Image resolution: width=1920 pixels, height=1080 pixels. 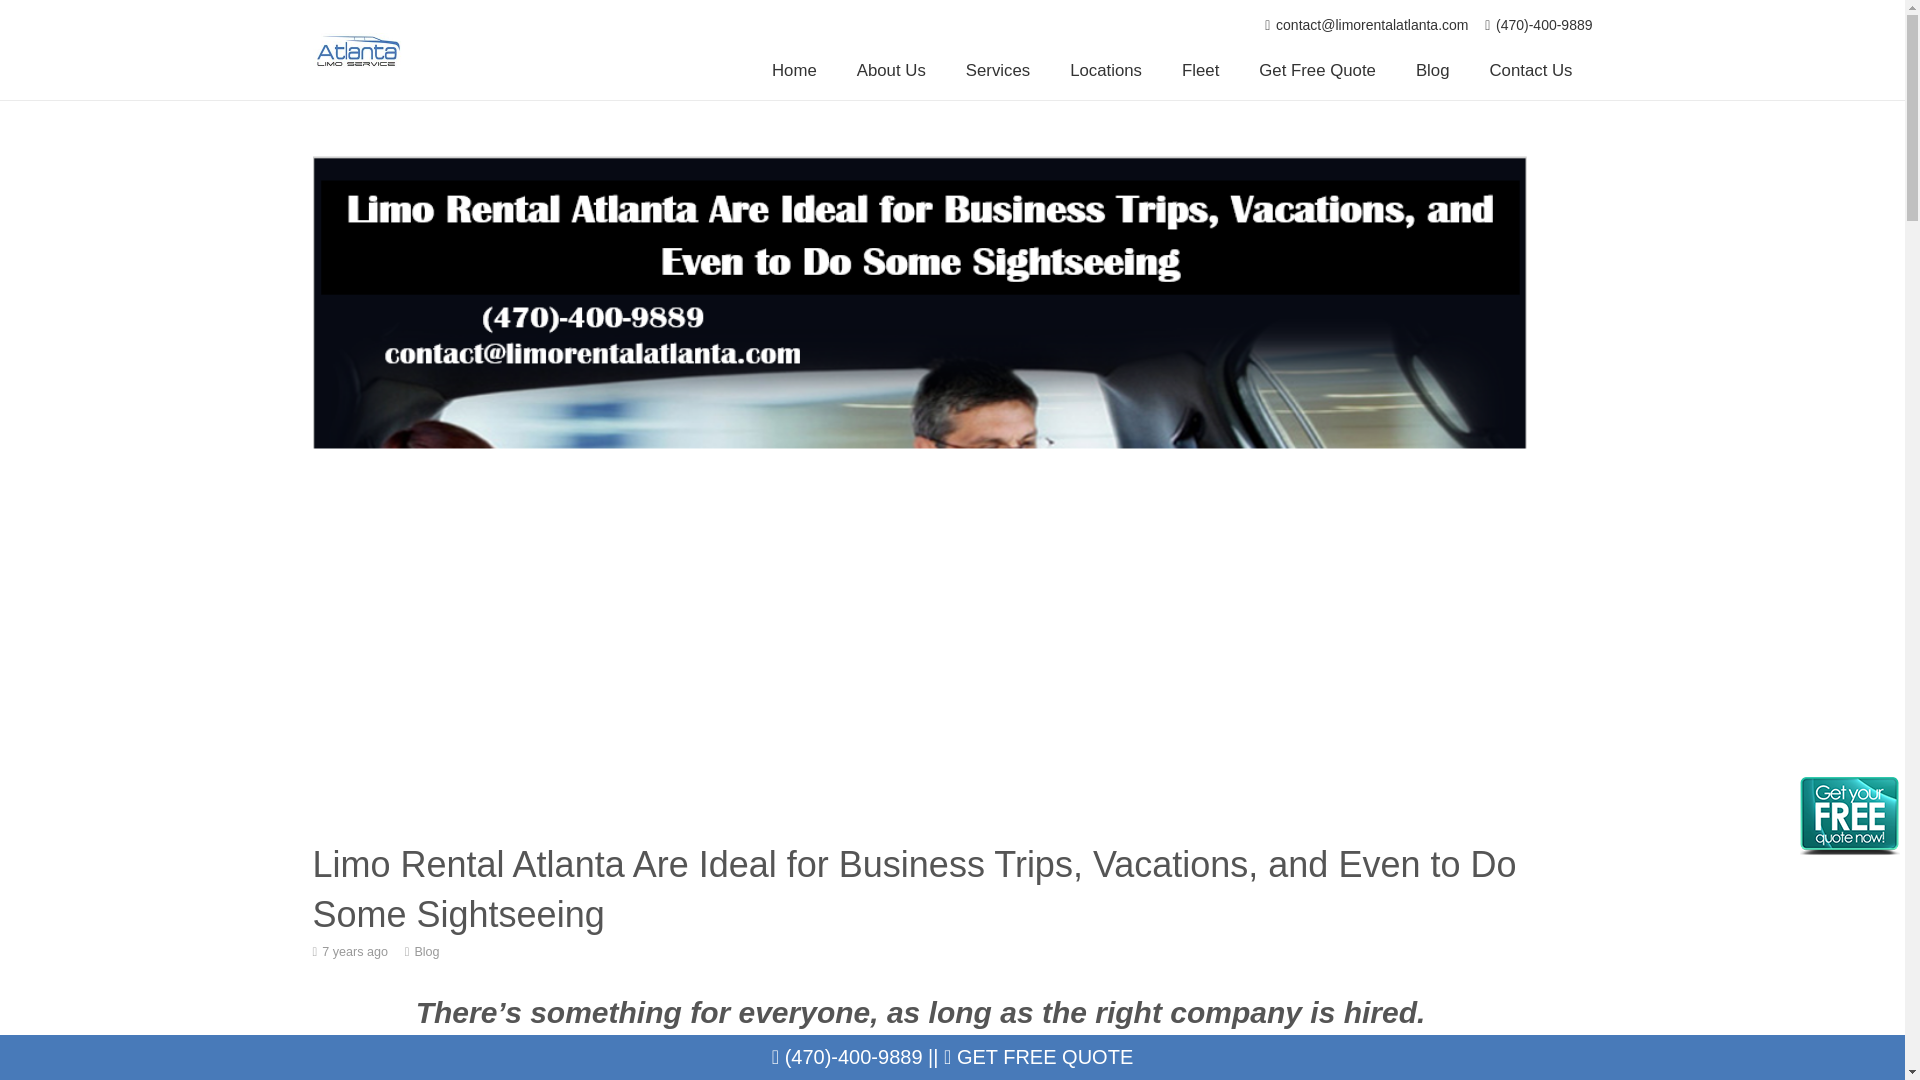 What do you see at coordinates (892, 71) in the screenshot?
I see `About Us` at bounding box center [892, 71].